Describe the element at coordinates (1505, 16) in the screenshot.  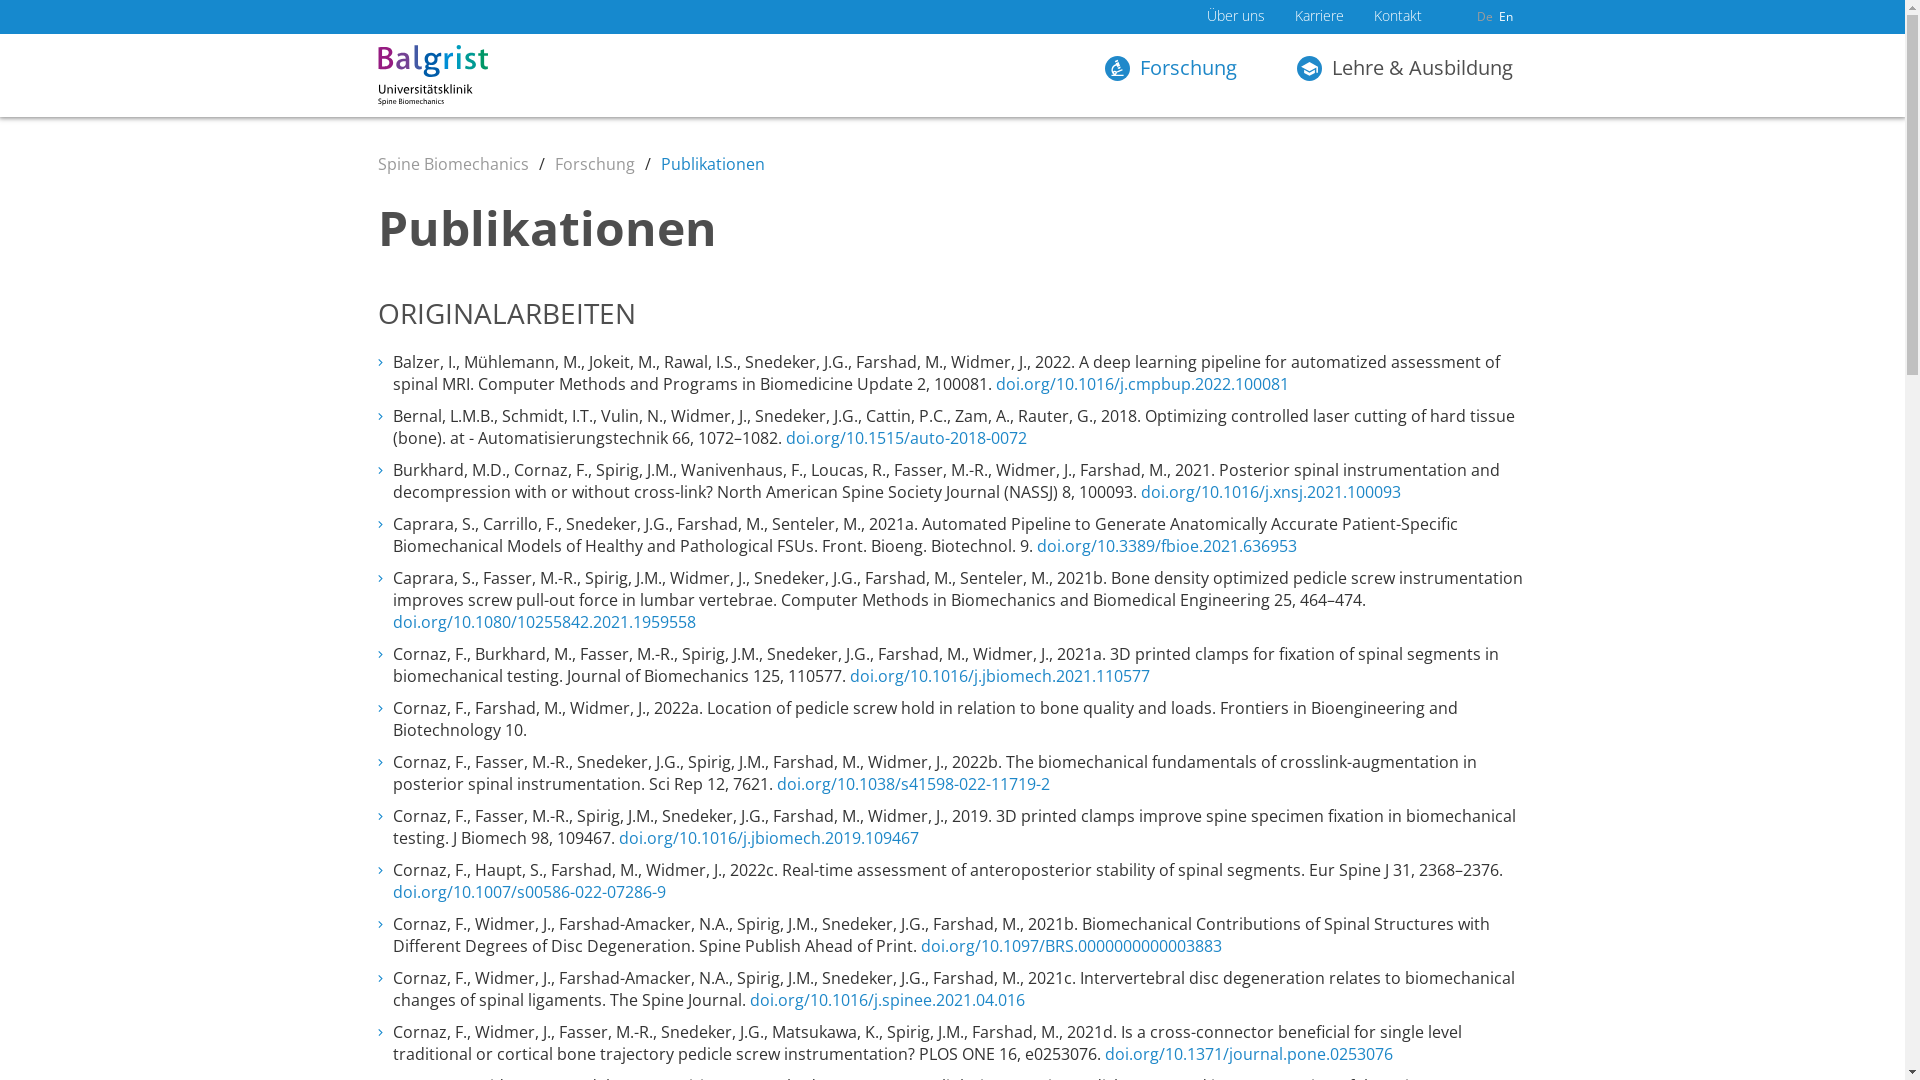
I see `En` at that location.